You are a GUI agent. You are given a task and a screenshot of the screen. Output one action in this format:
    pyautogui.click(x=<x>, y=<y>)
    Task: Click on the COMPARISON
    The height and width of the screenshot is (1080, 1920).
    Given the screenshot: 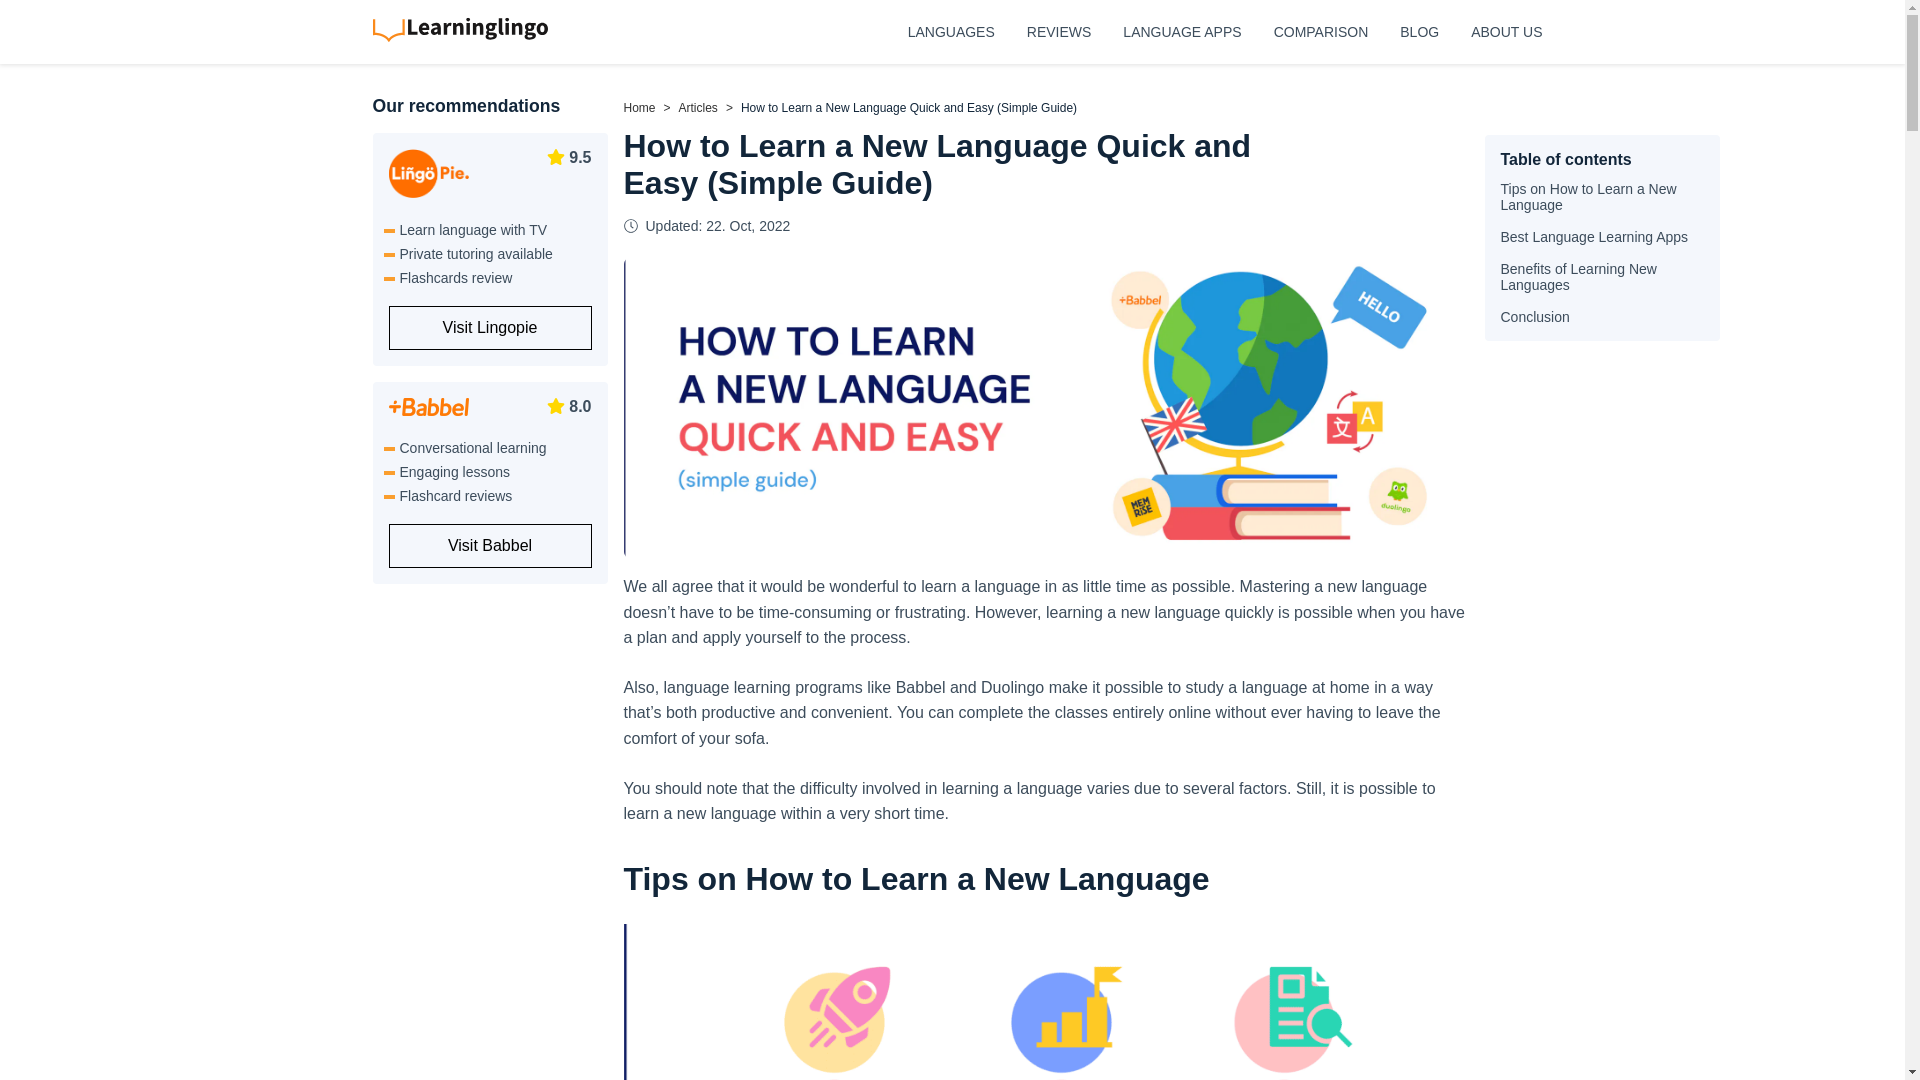 What is the action you would take?
    pyautogui.click(x=1321, y=31)
    